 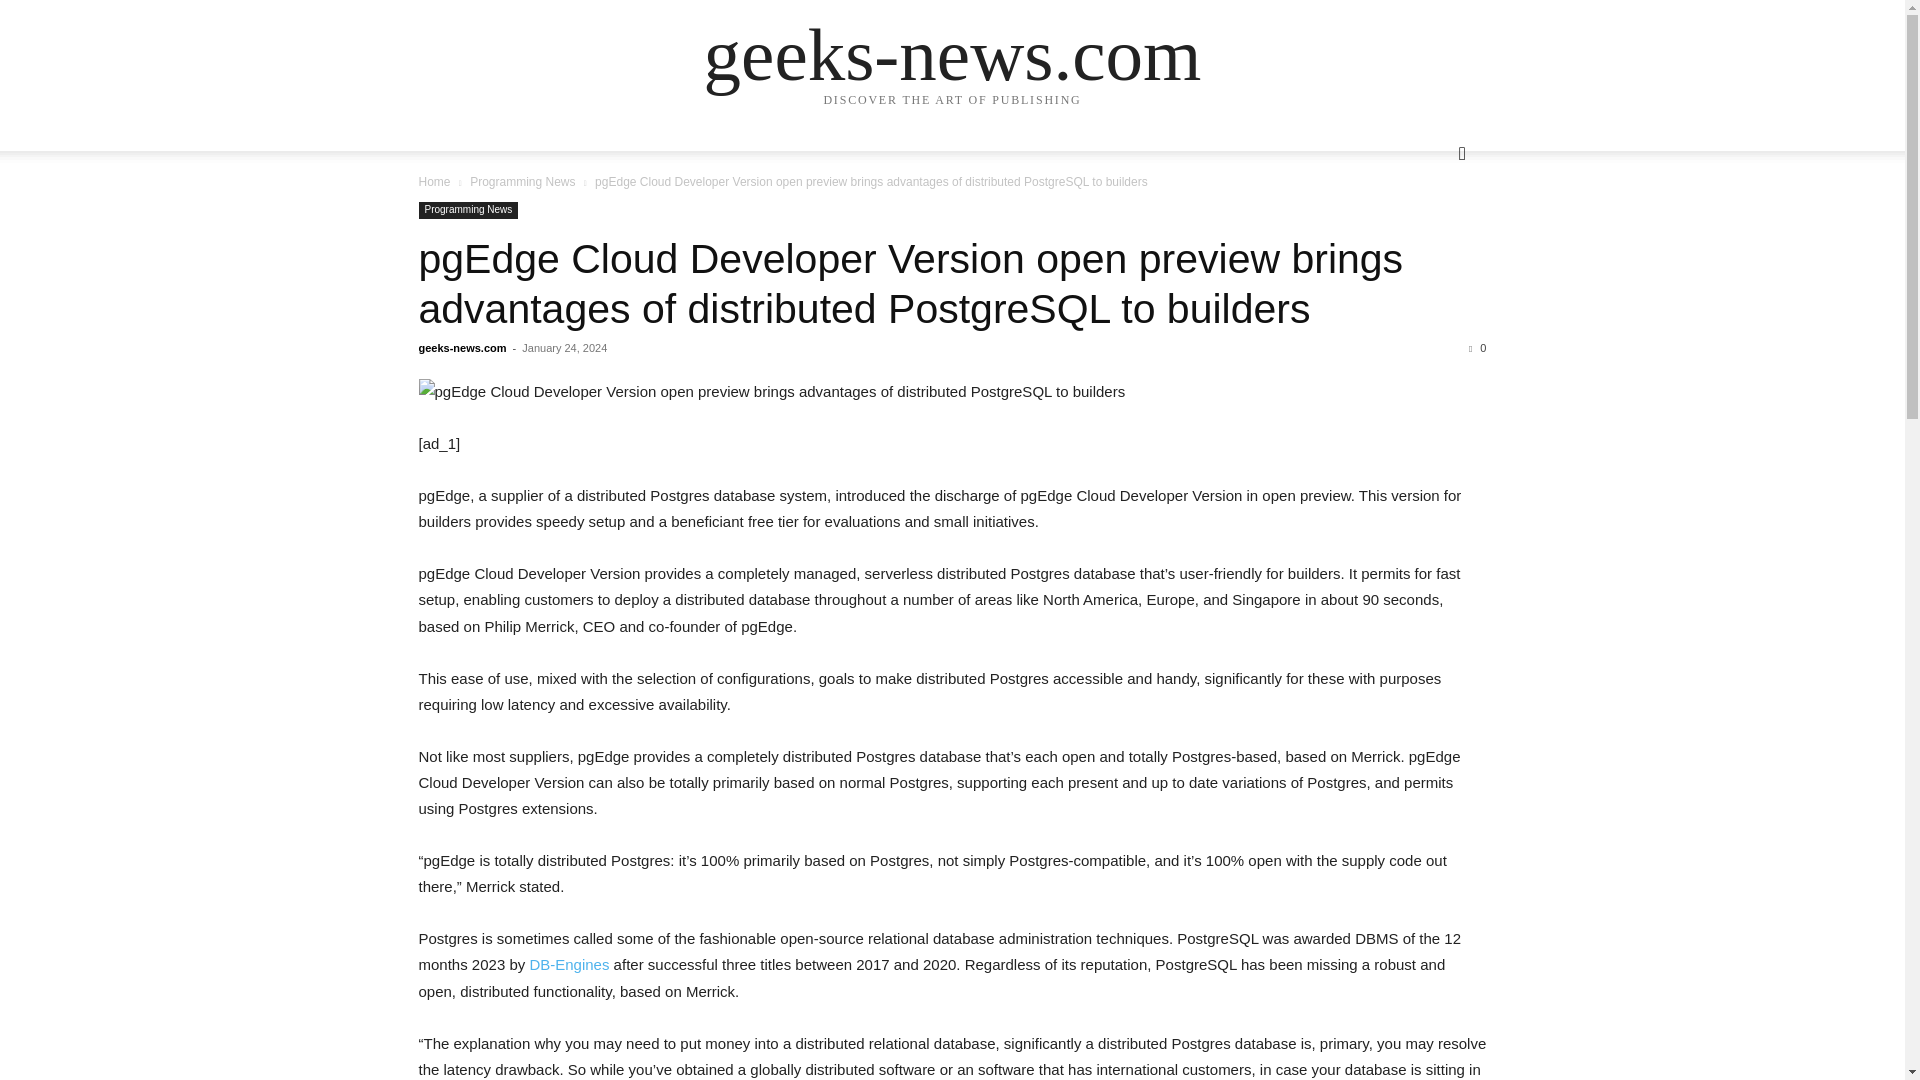 What do you see at coordinates (1477, 348) in the screenshot?
I see `0` at bounding box center [1477, 348].